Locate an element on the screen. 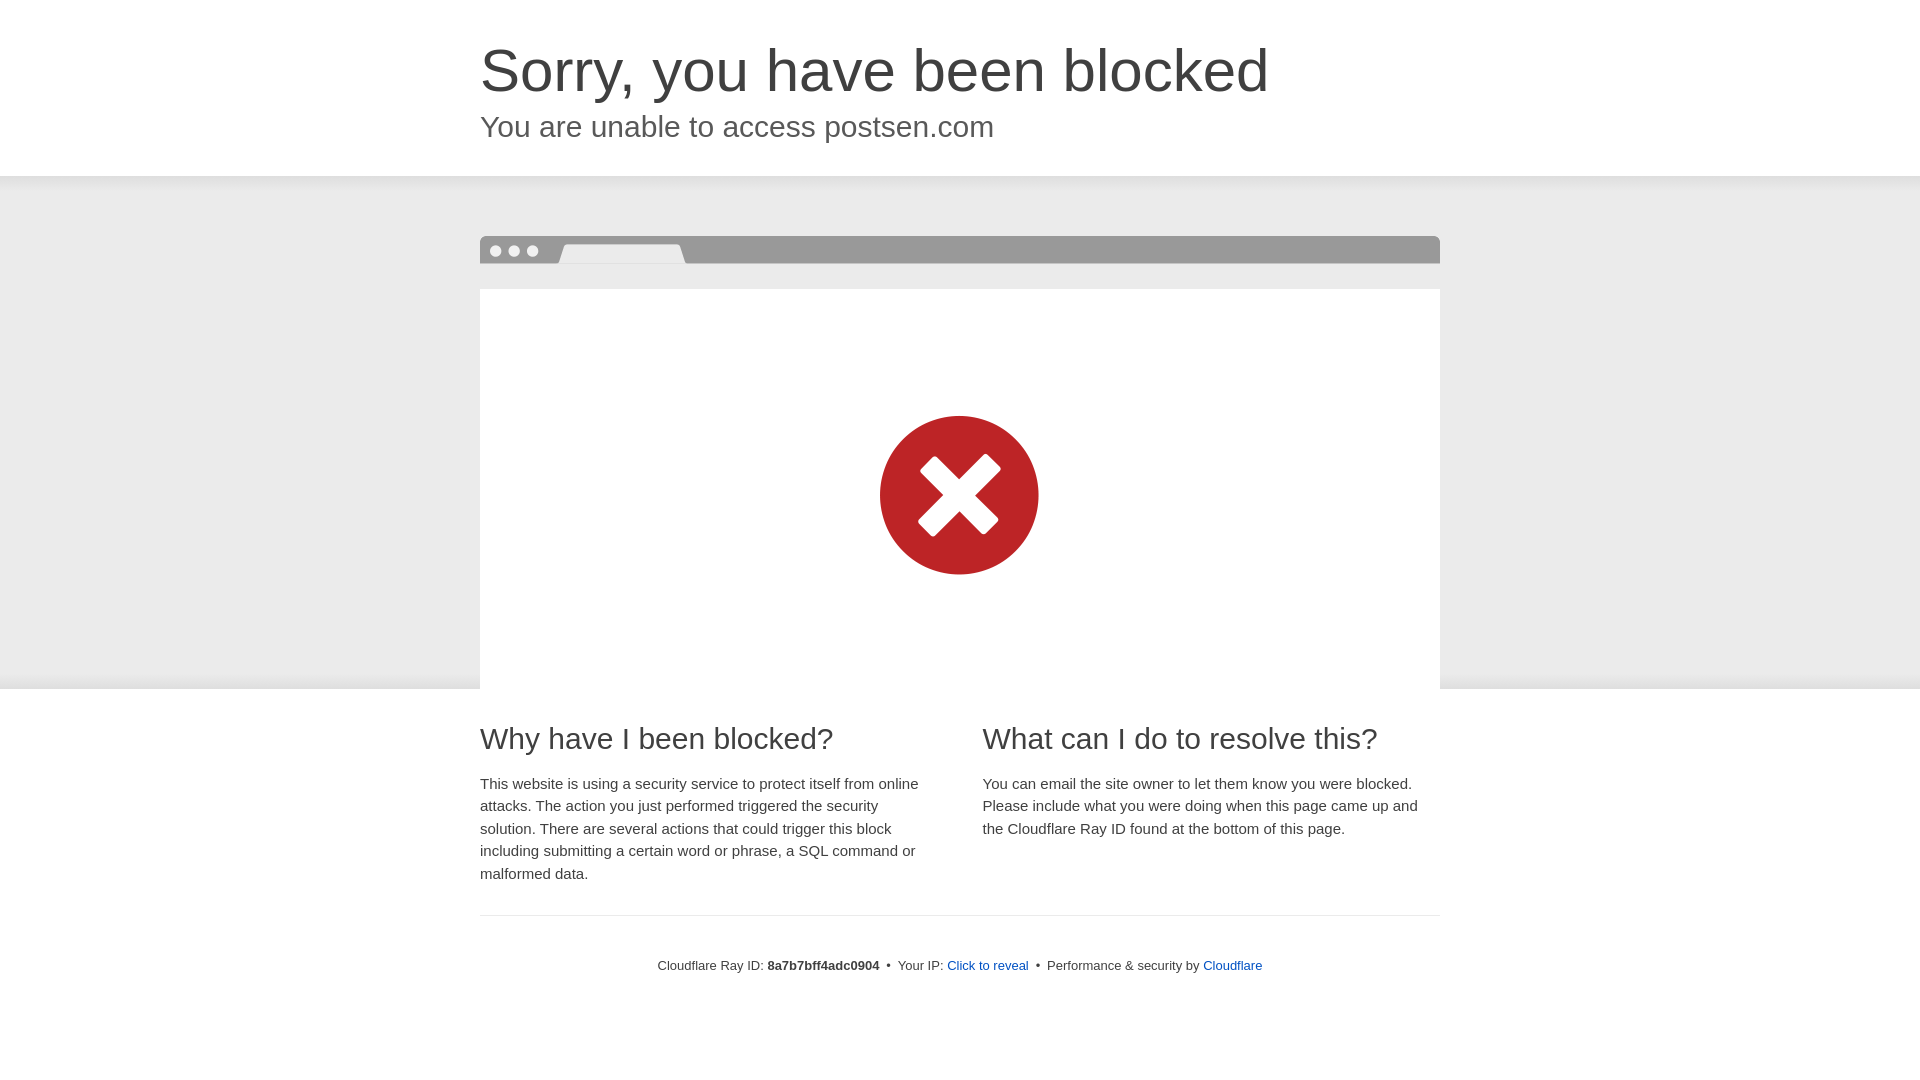 This screenshot has height=1080, width=1920. Cloudflare is located at coordinates (1232, 965).